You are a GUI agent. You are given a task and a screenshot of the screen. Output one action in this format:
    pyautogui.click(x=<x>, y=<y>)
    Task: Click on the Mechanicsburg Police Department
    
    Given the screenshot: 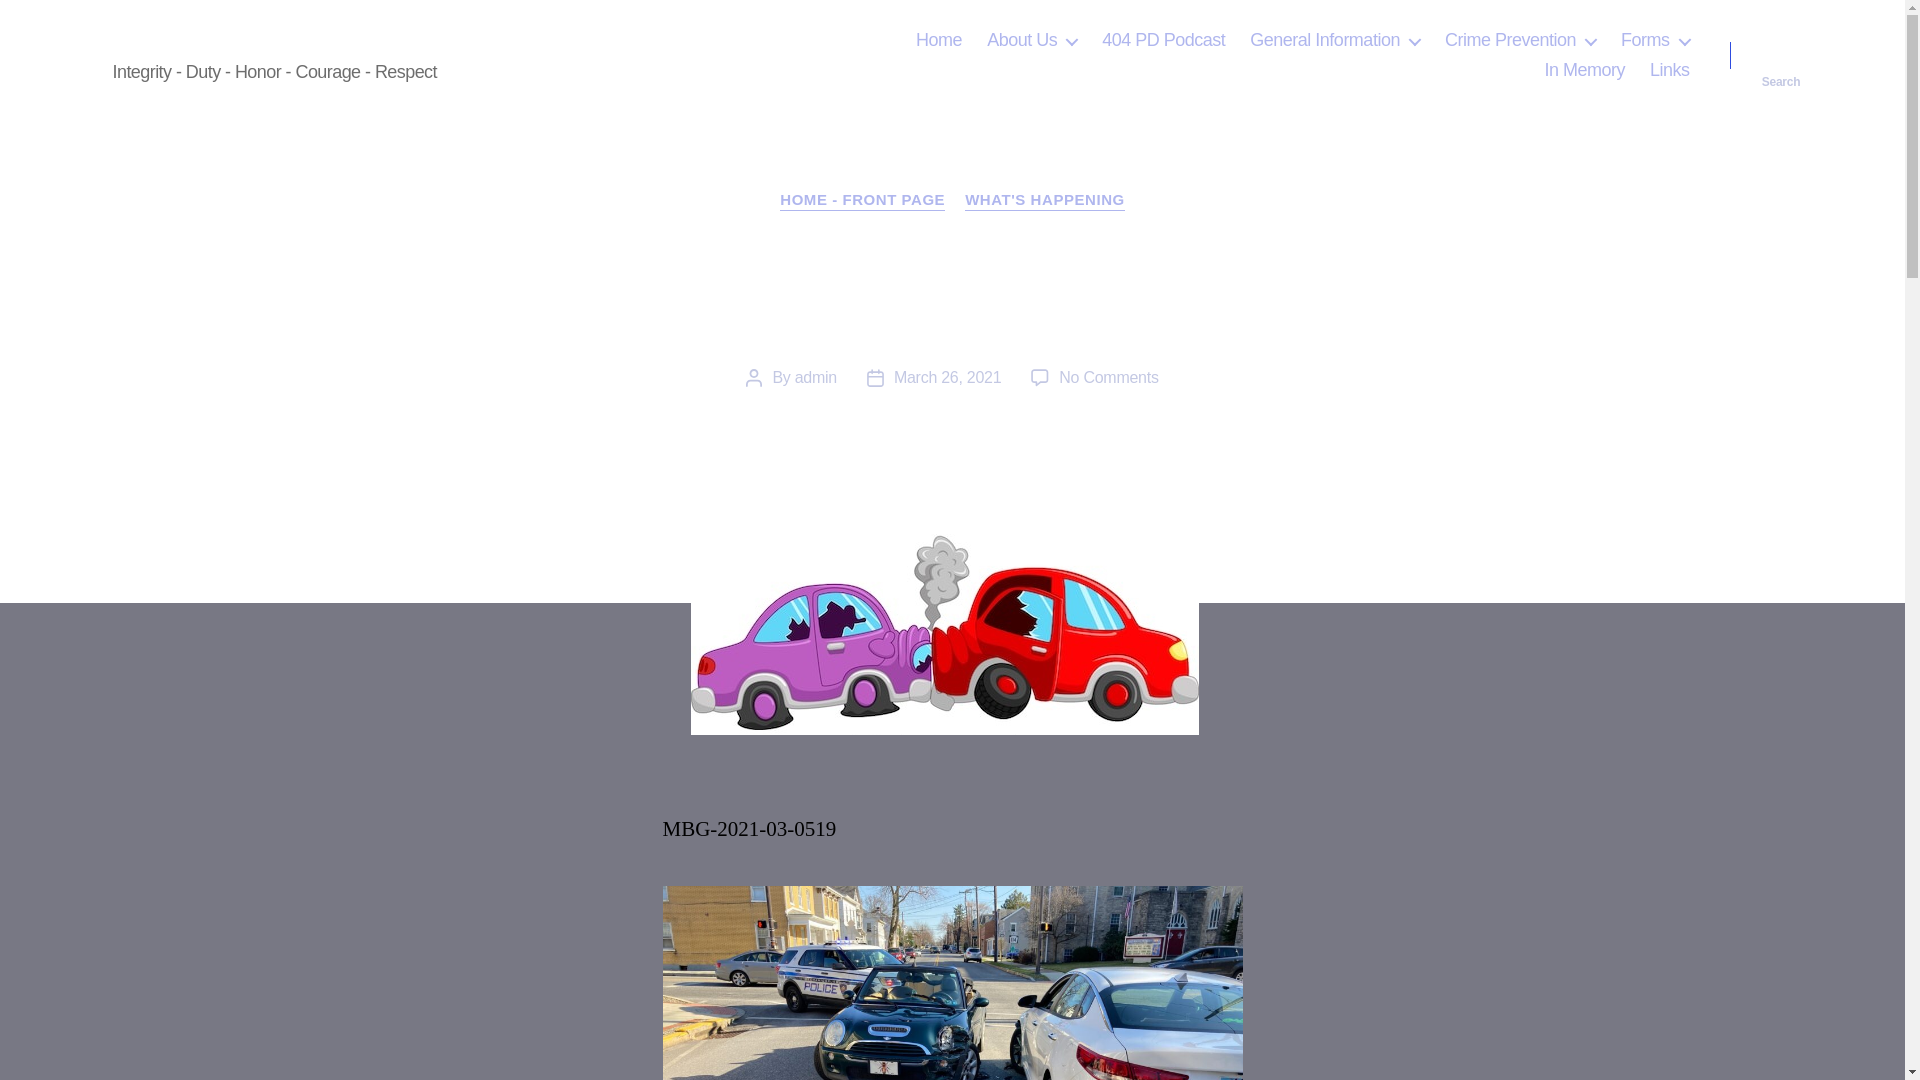 What is the action you would take?
    pyautogui.click(x=292, y=40)
    